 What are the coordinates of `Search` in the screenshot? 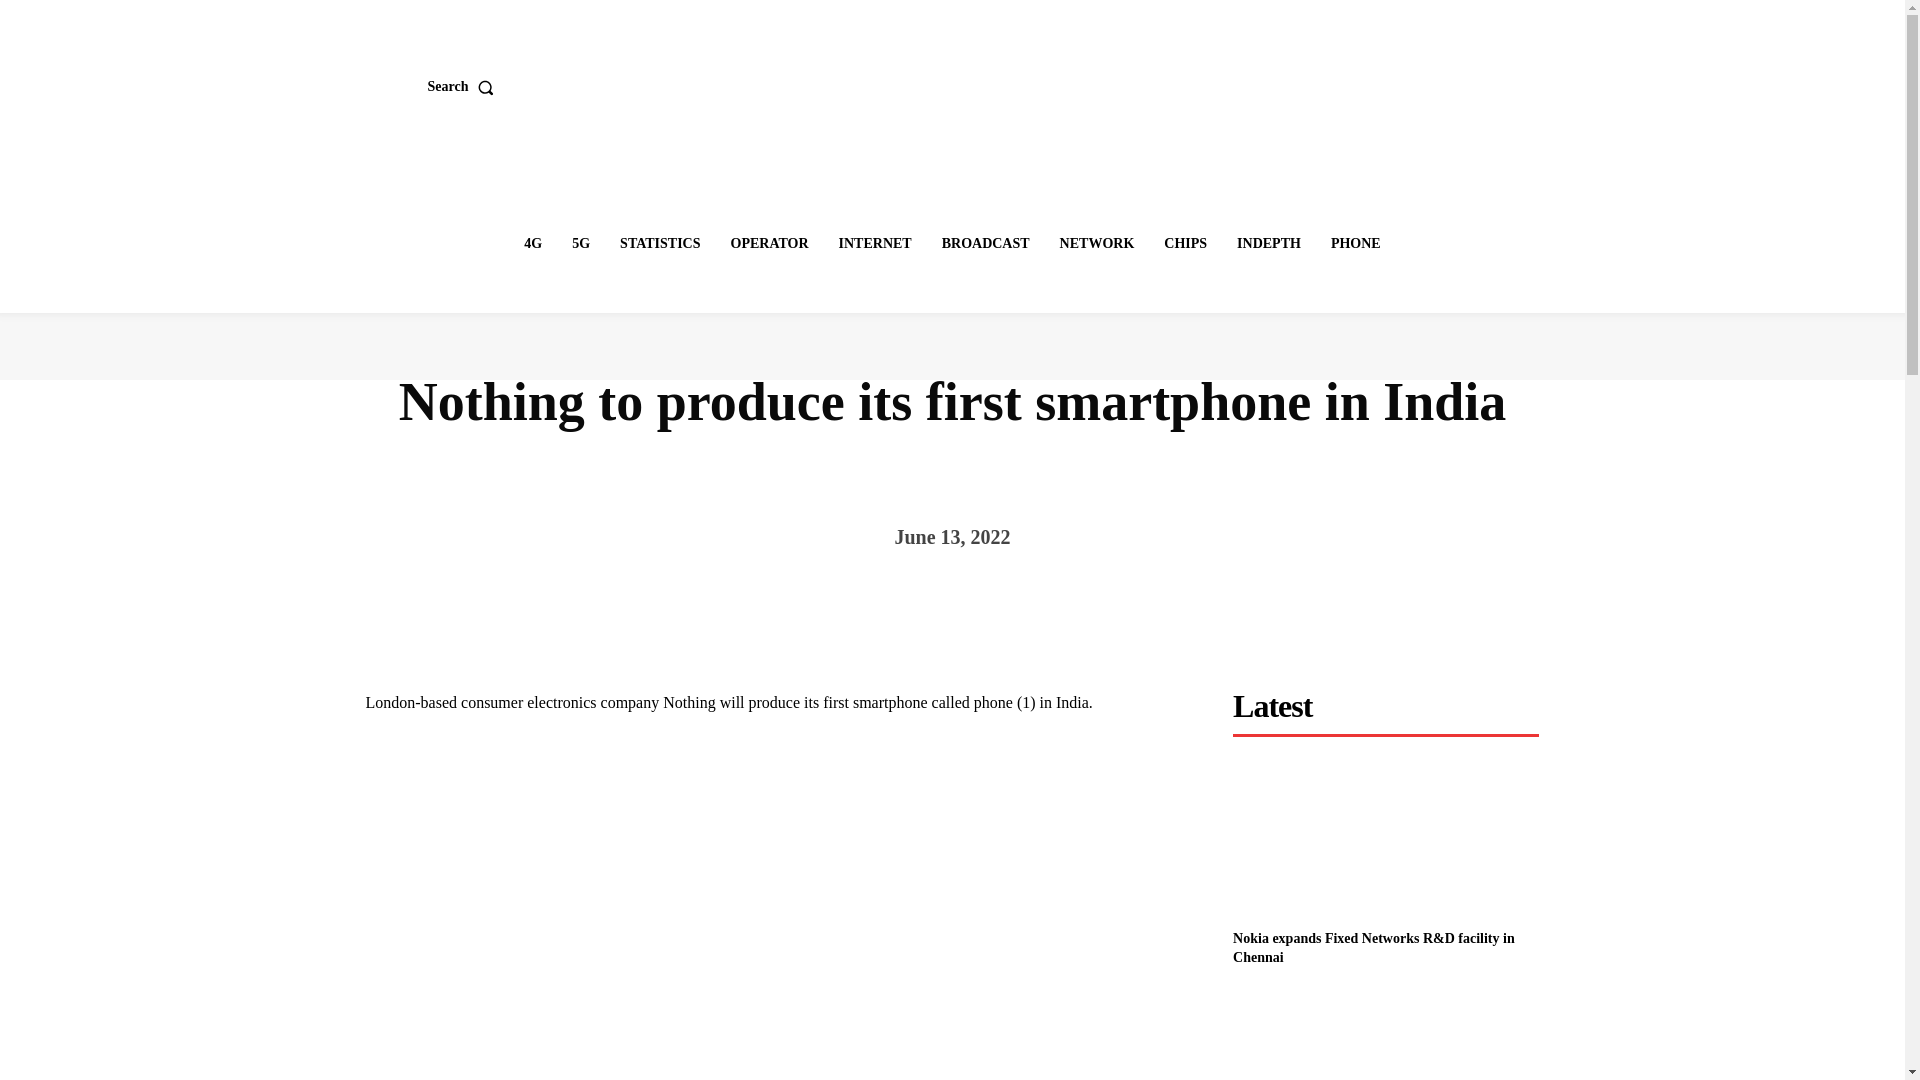 It's located at (466, 86).